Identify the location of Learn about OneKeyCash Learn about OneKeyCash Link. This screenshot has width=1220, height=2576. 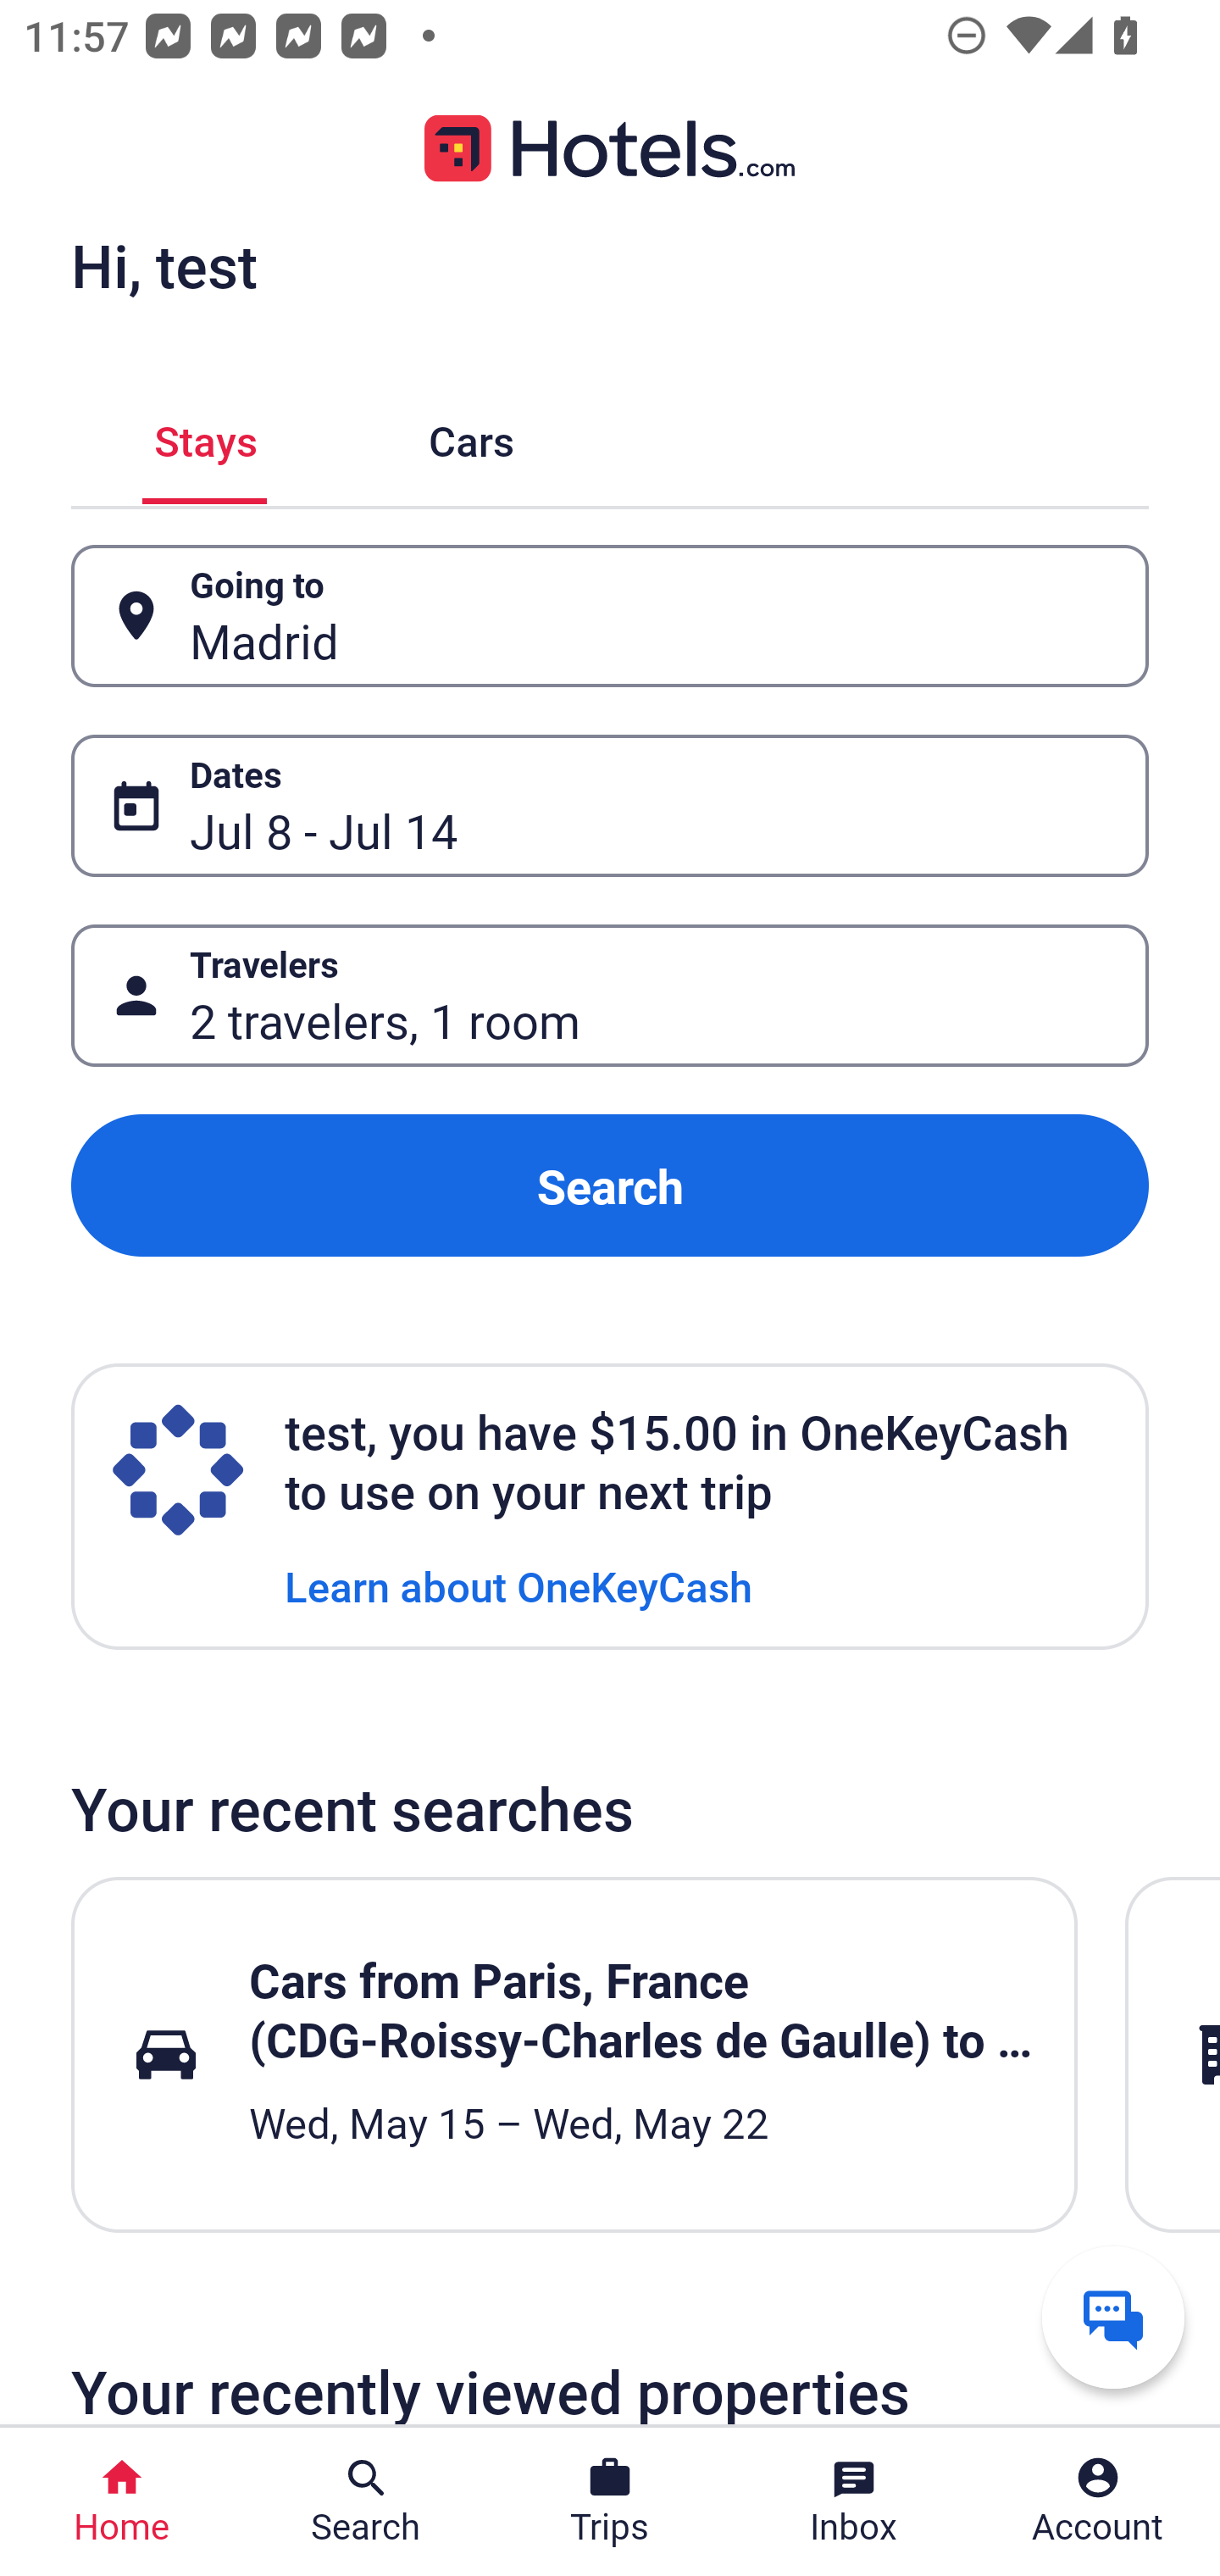
(518, 1585).